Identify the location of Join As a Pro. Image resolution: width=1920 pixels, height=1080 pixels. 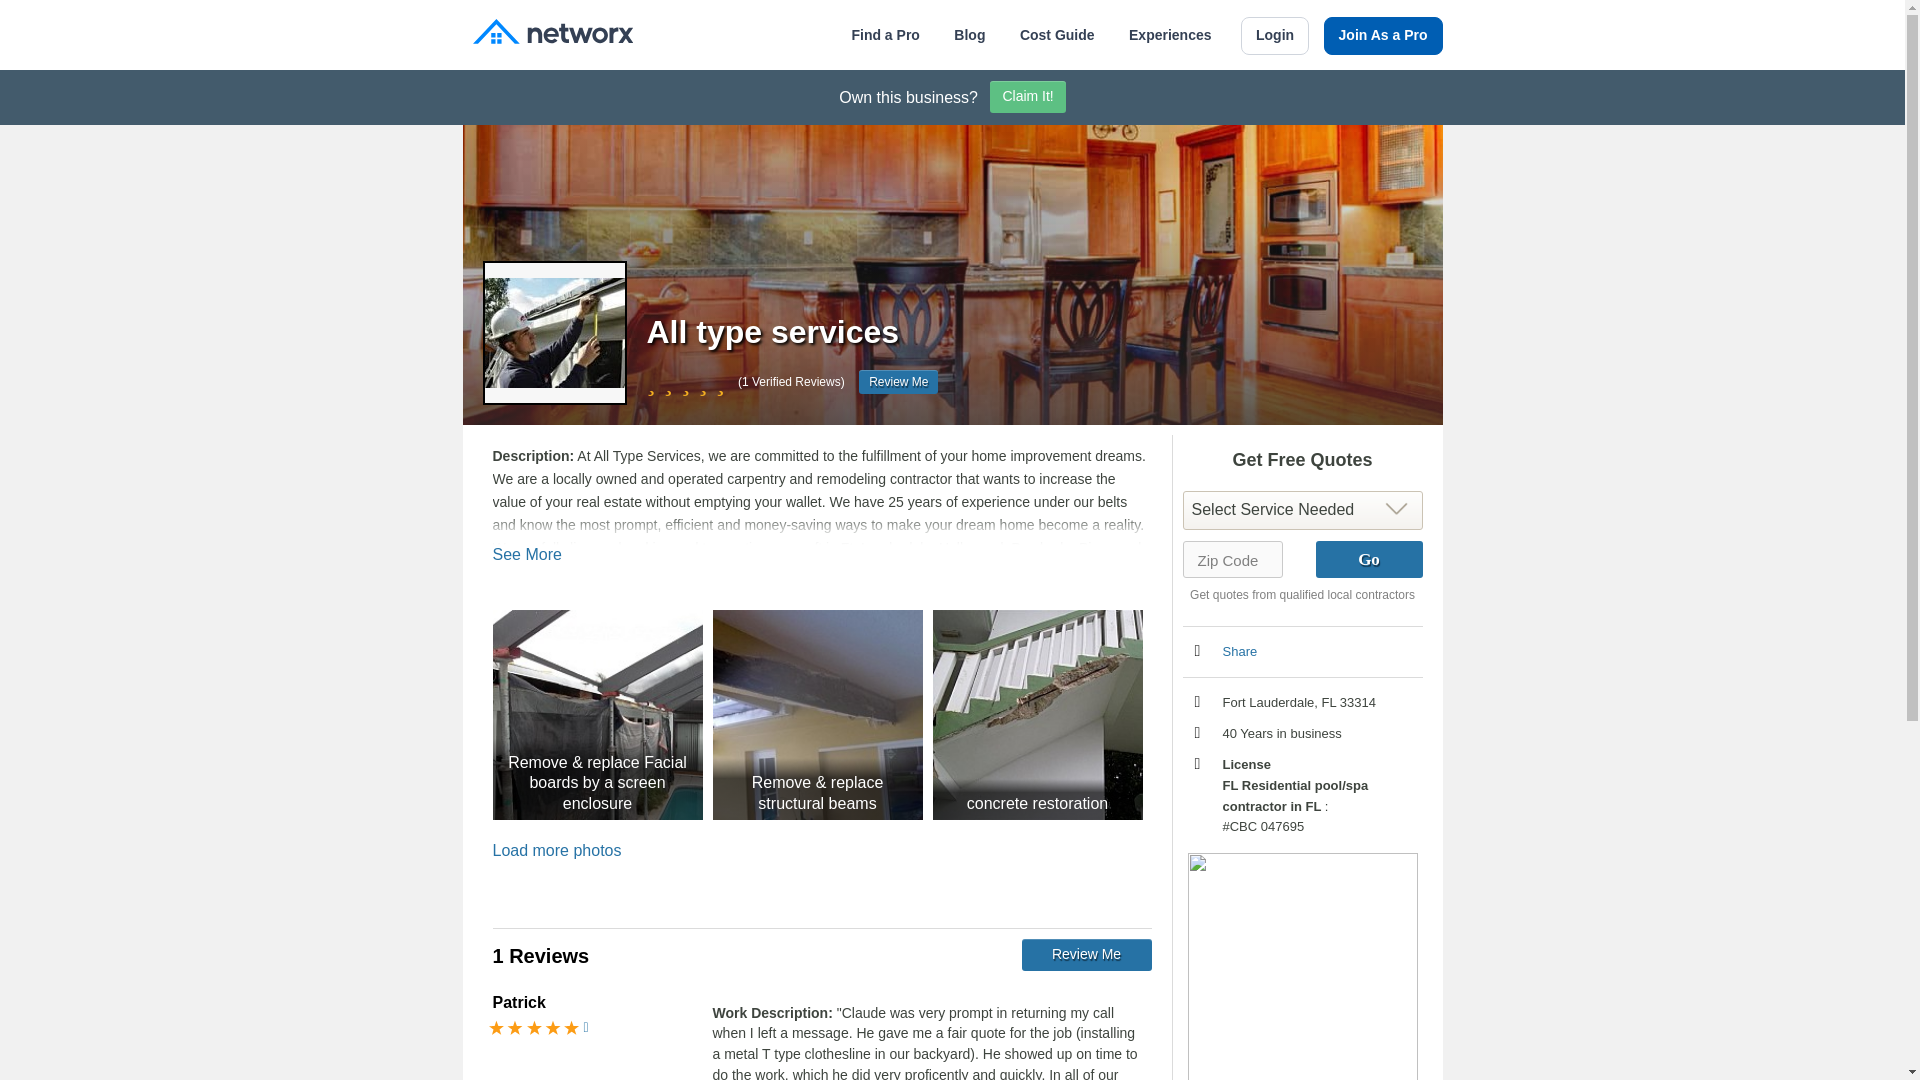
(1384, 36).